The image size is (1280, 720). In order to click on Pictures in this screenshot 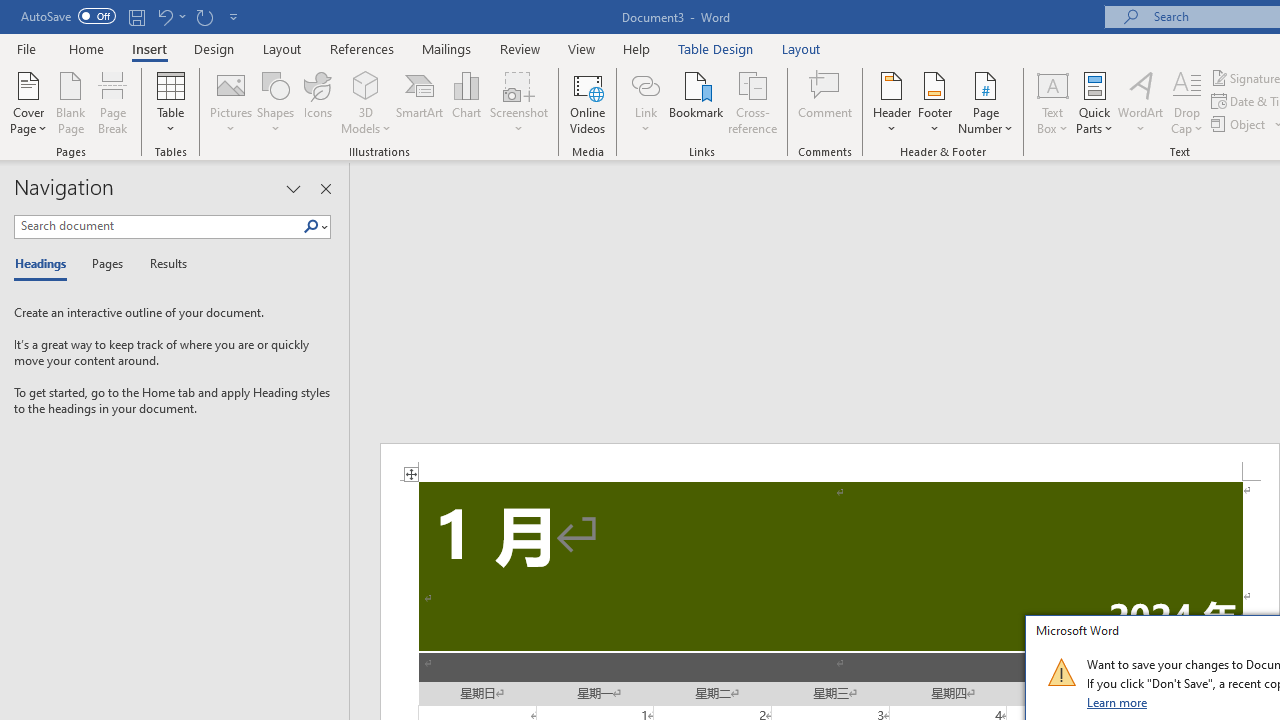, I will do `click(230, 102)`.